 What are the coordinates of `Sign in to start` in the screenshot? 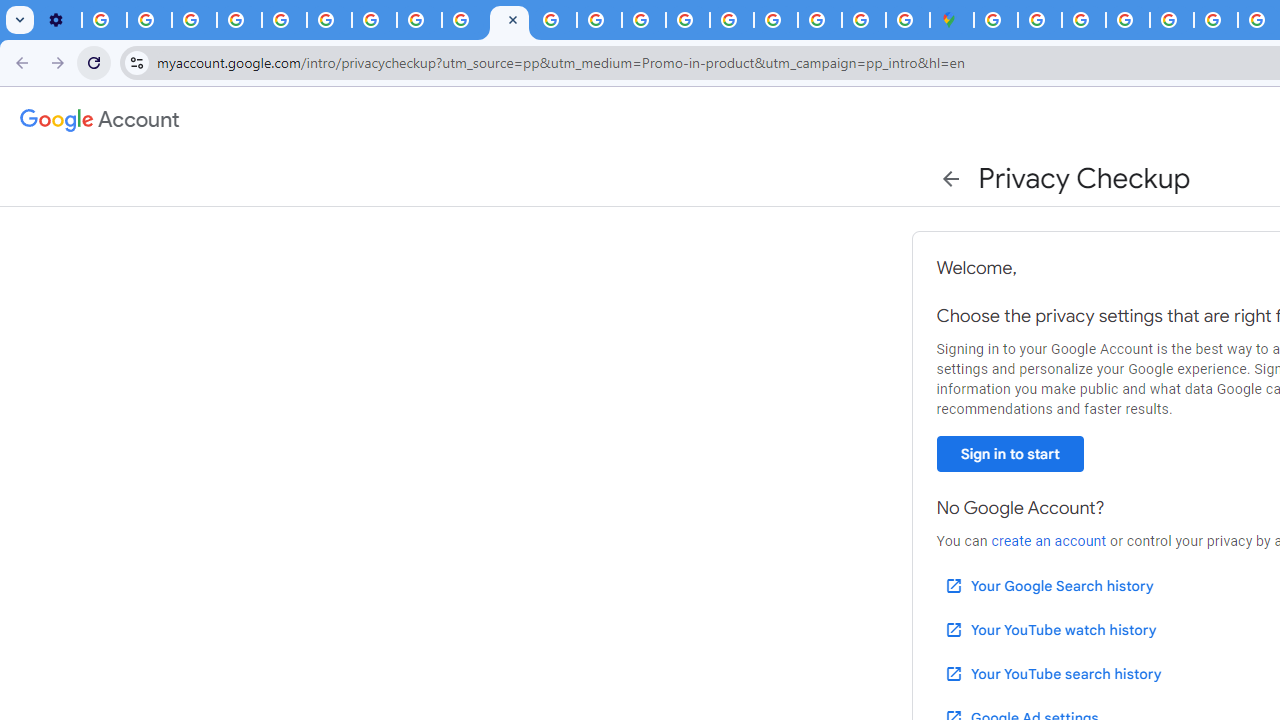 It's located at (1010, 454).